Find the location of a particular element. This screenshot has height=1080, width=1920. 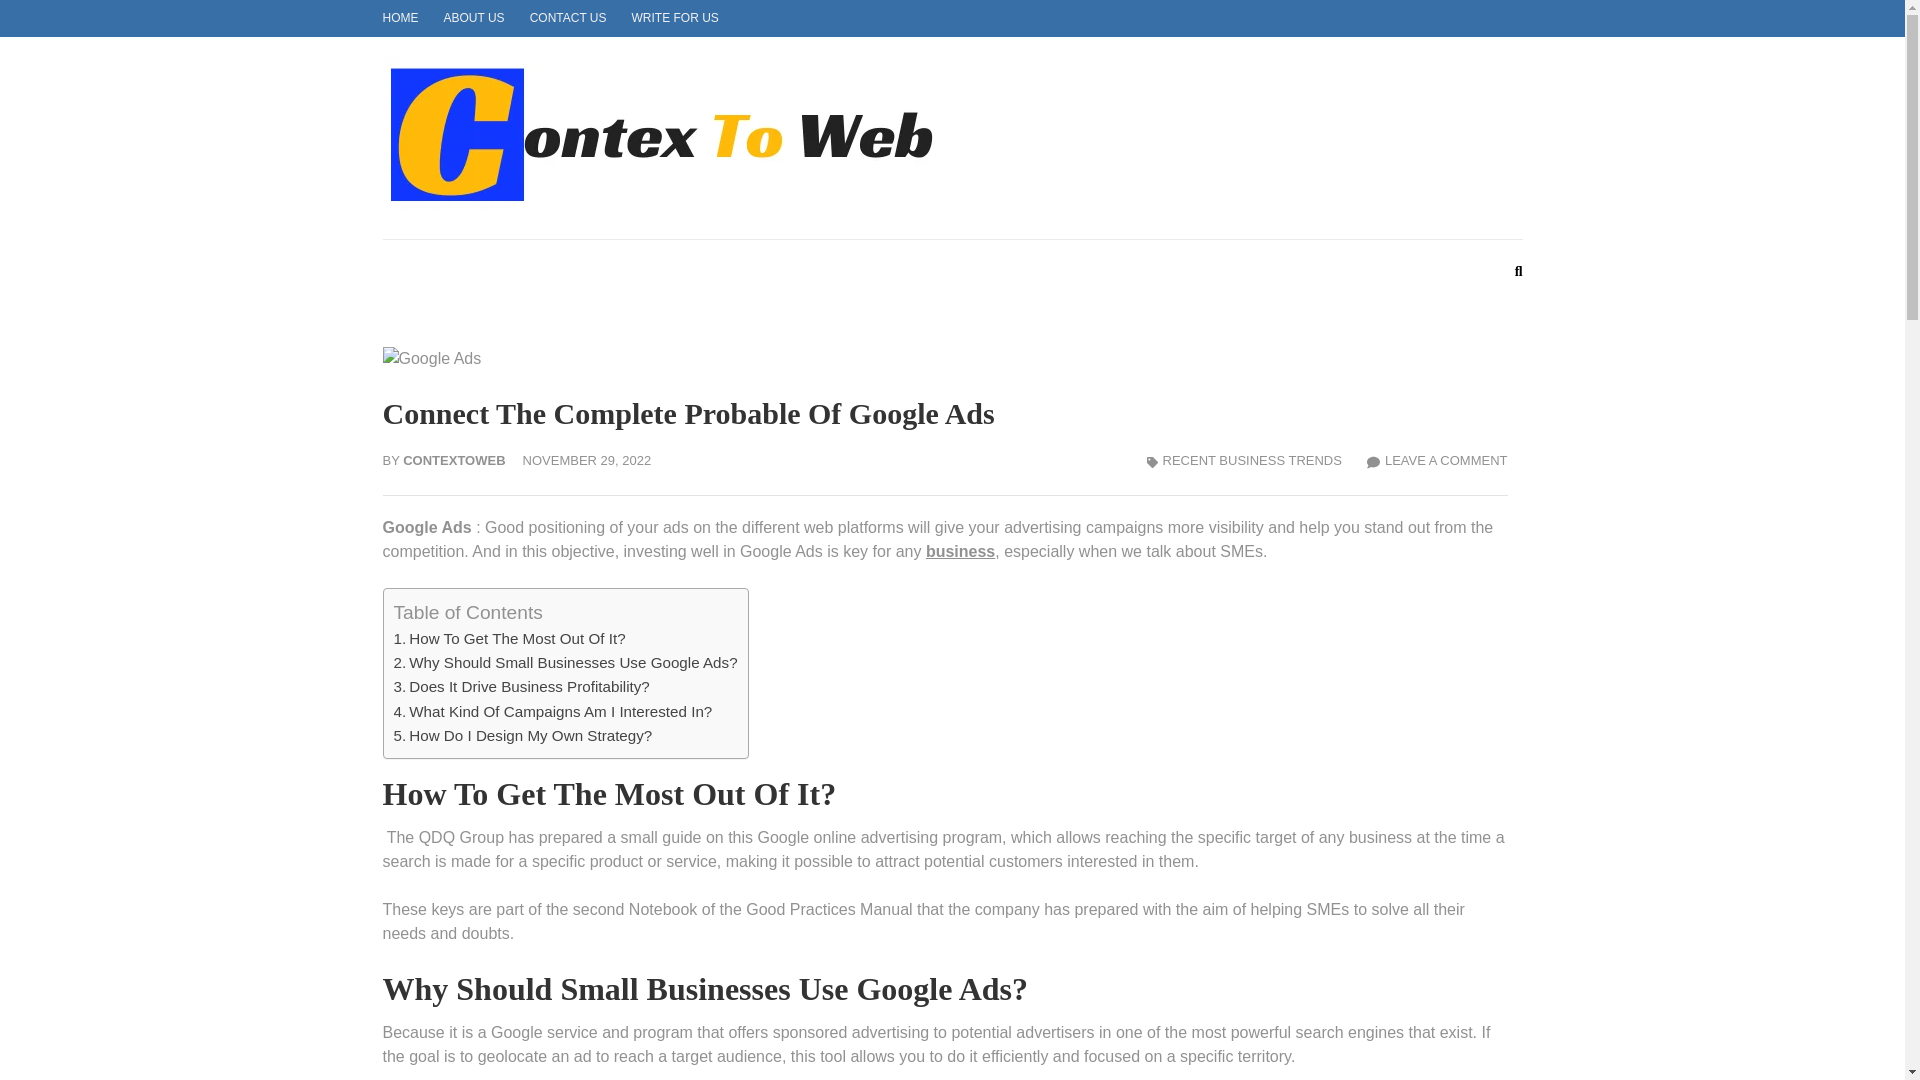

Does It Drive Business Profitability? is located at coordinates (522, 686).